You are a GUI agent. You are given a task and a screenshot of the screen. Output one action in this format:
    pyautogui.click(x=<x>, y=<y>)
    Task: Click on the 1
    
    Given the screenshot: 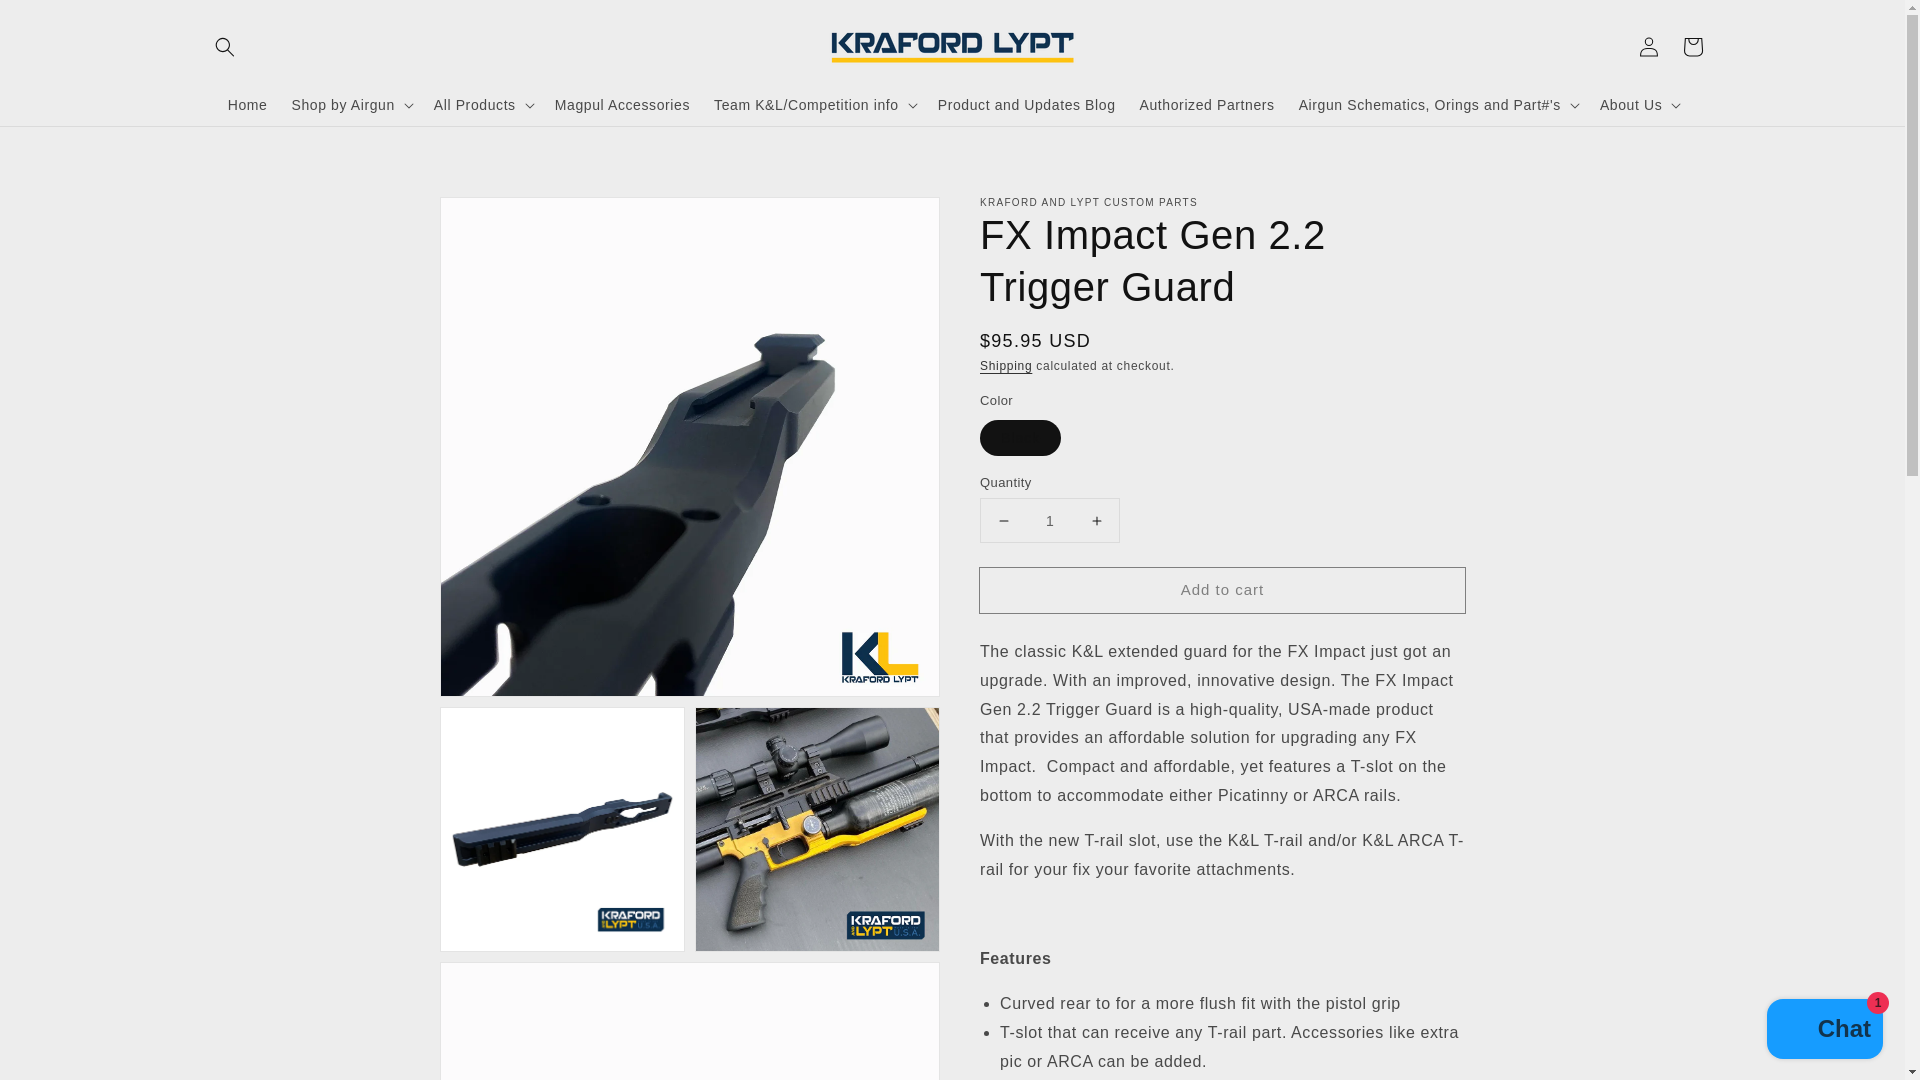 What is the action you would take?
    pyautogui.click(x=1049, y=520)
    